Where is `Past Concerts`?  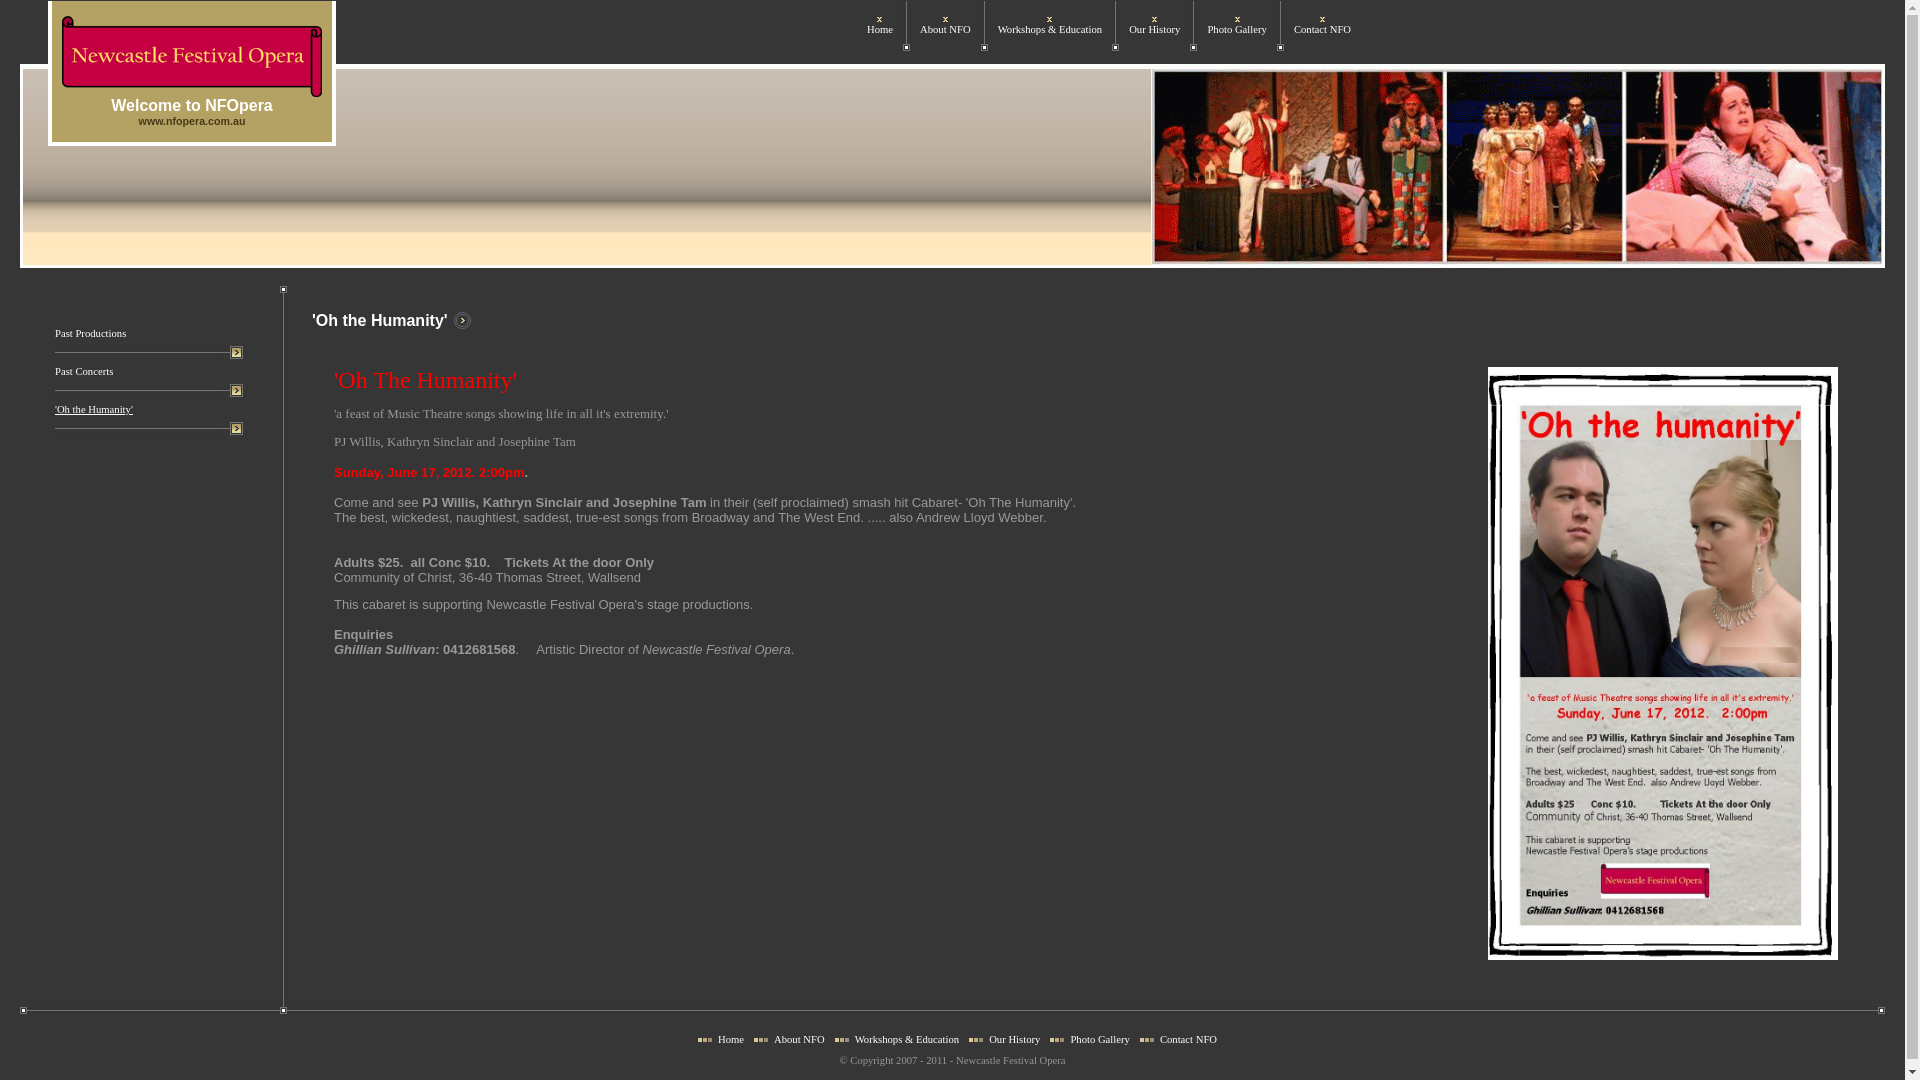
Past Concerts is located at coordinates (84, 372).